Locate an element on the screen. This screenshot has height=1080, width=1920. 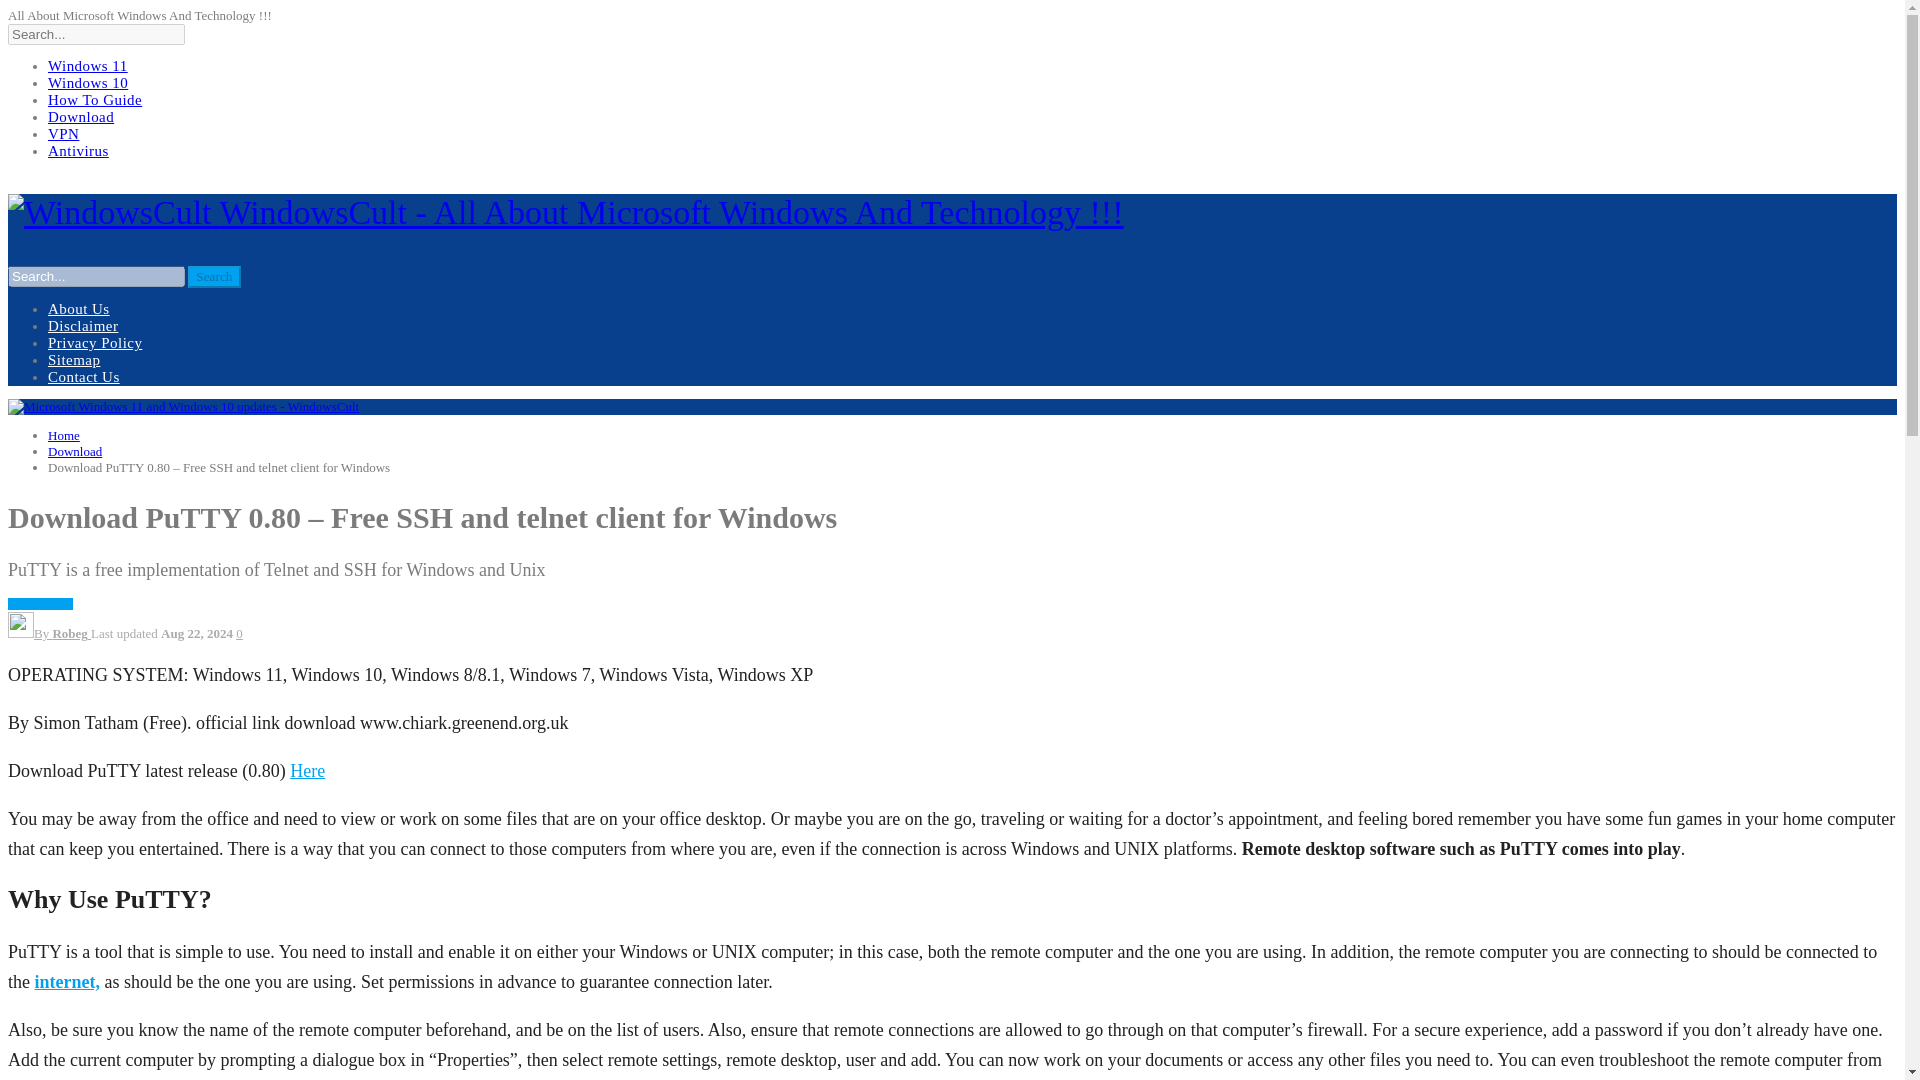
Search is located at coordinates (214, 276).